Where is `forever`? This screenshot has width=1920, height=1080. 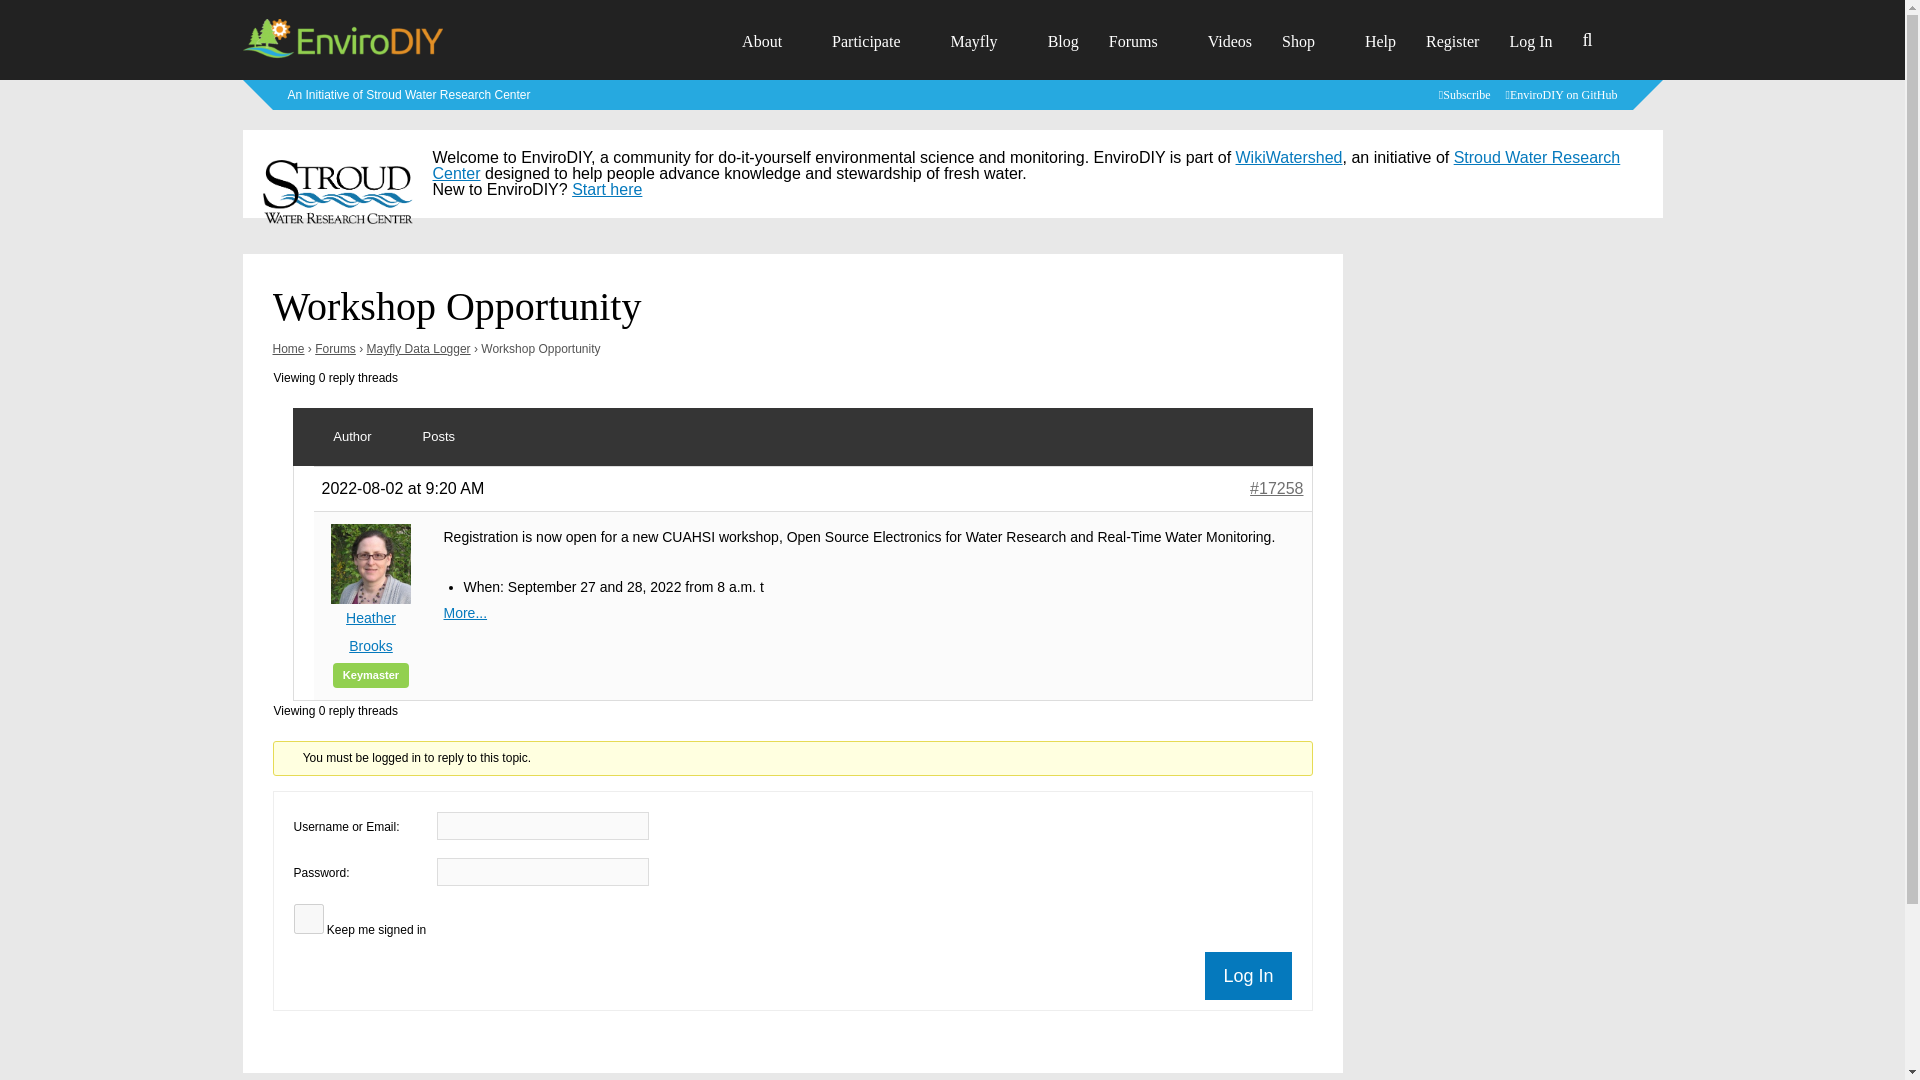 forever is located at coordinates (308, 918).